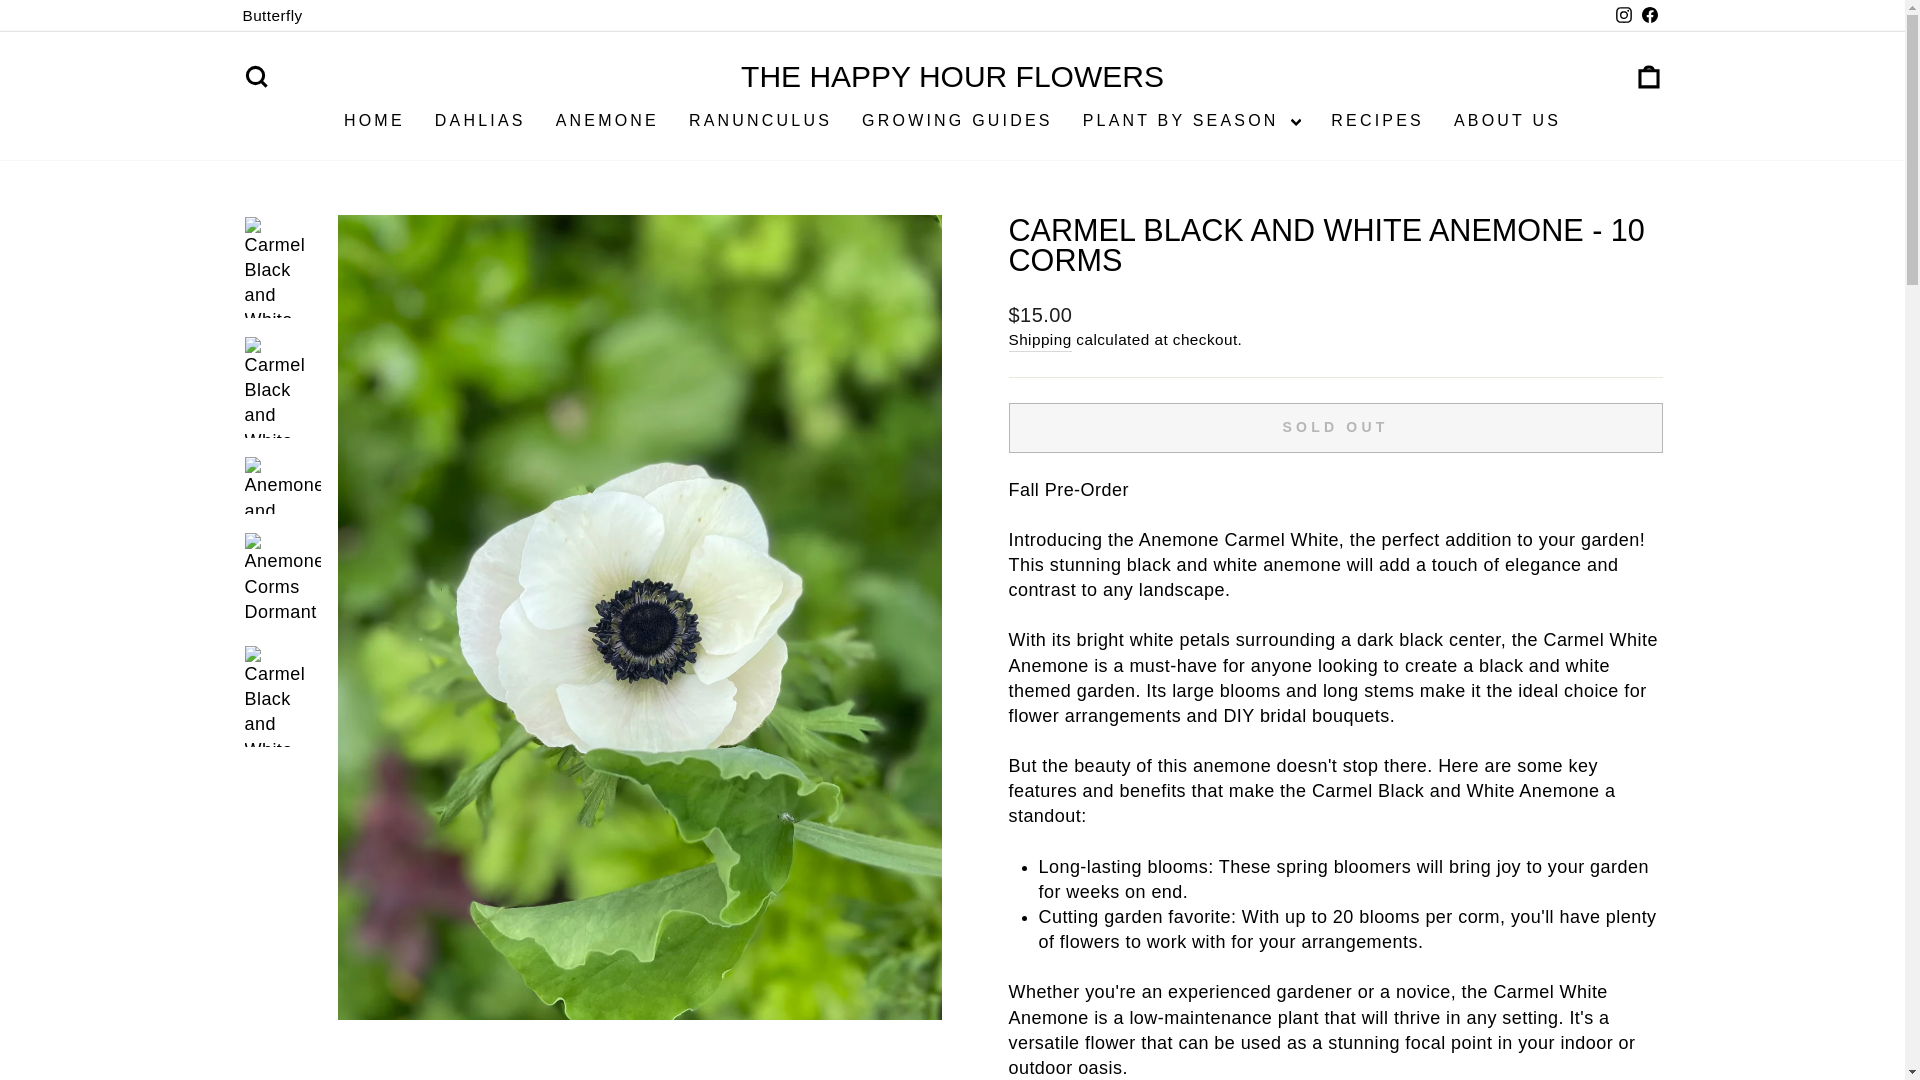  Describe the element at coordinates (374, 120) in the screenshot. I see `HOME` at that location.